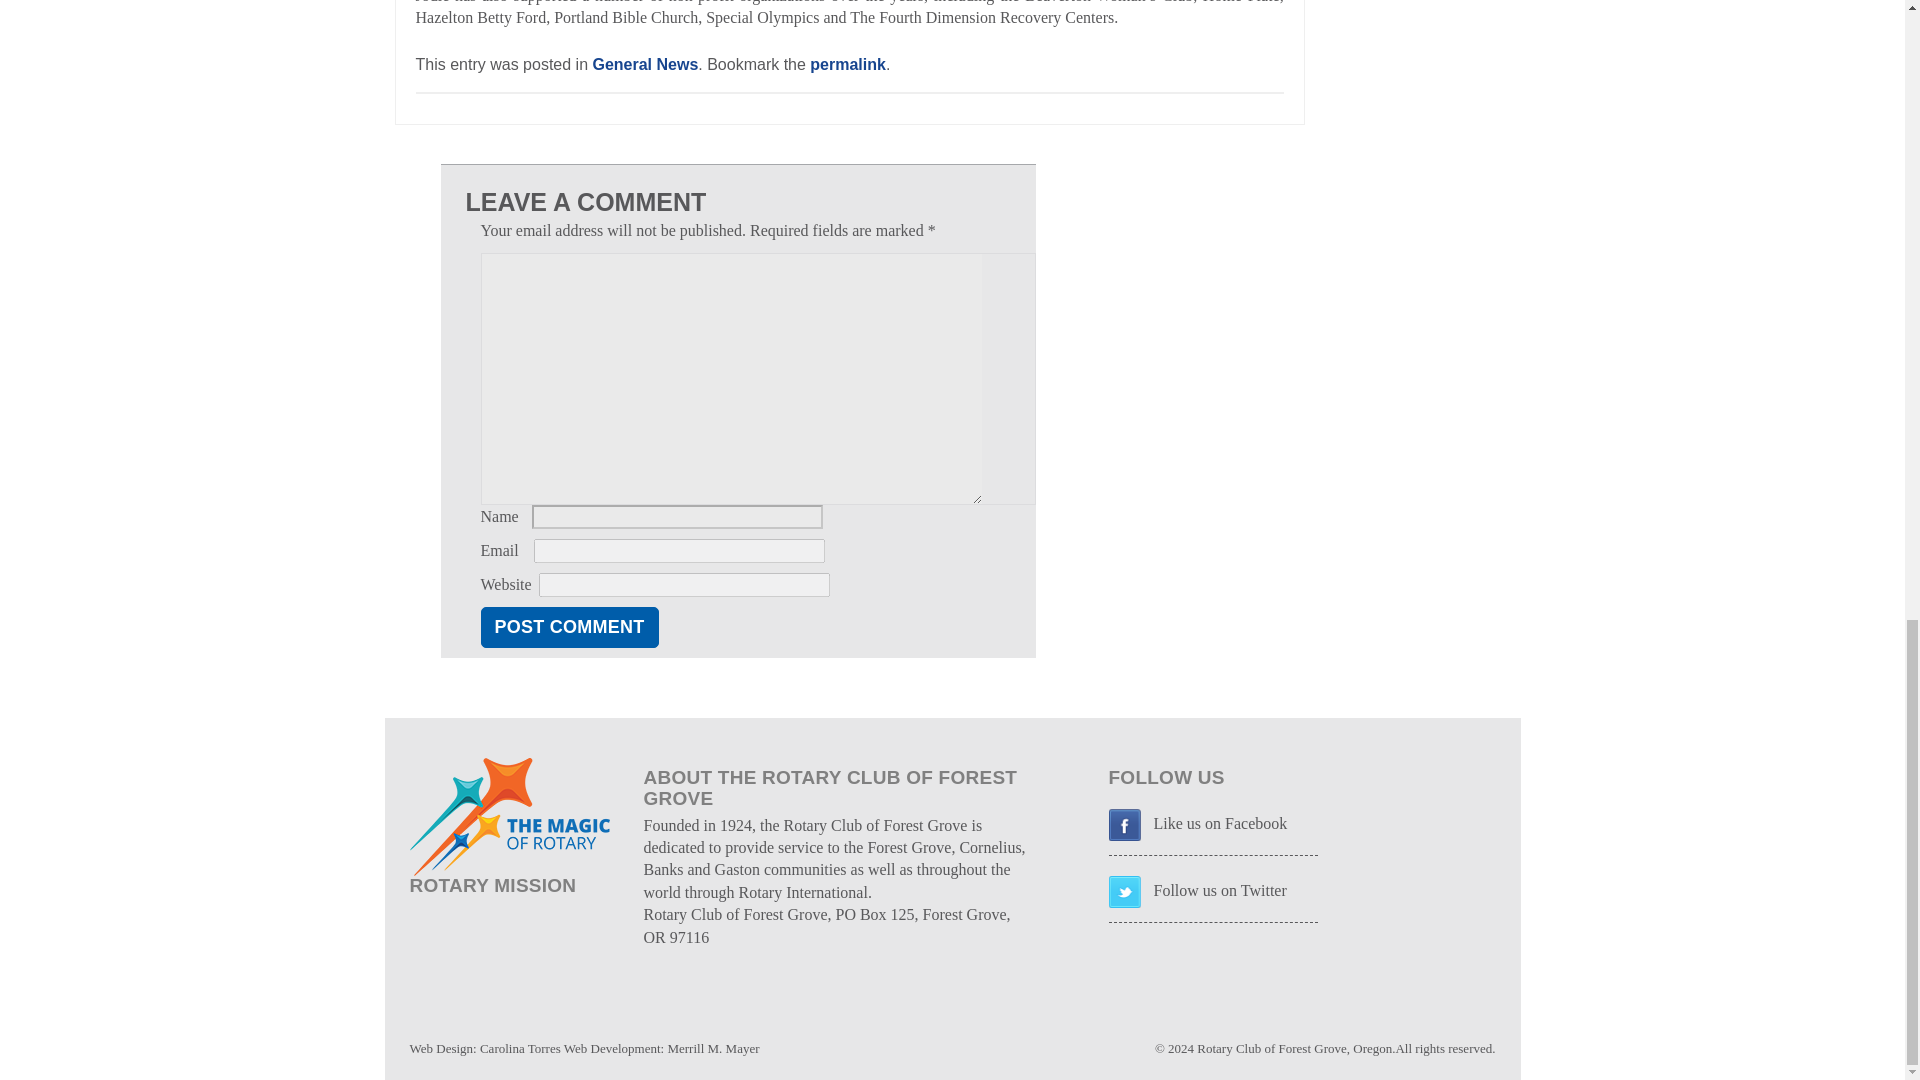 The image size is (1920, 1080). What do you see at coordinates (644, 64) in the screenshot?
I see `General News` at bounding box center [644, 64].